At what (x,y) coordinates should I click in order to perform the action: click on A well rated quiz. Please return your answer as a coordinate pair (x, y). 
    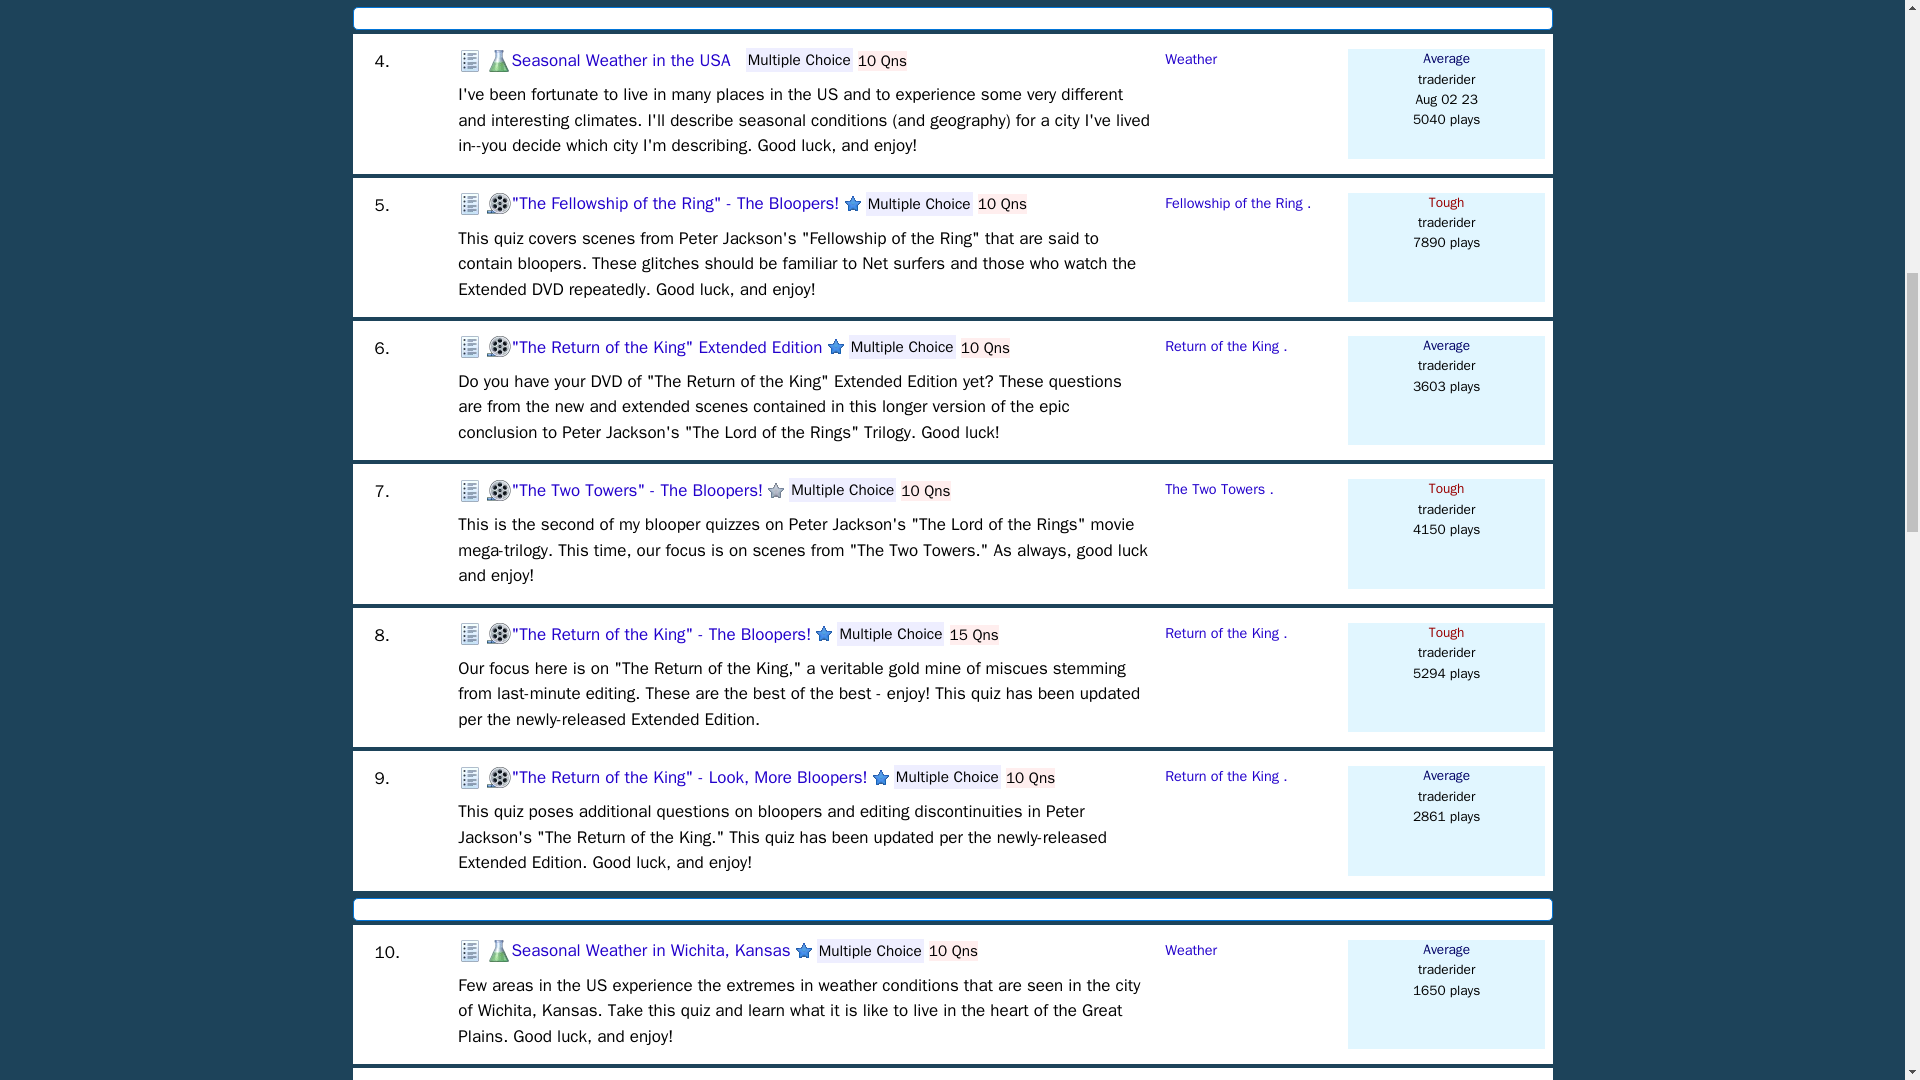
    Looking at the image, I should click on (852, 203).